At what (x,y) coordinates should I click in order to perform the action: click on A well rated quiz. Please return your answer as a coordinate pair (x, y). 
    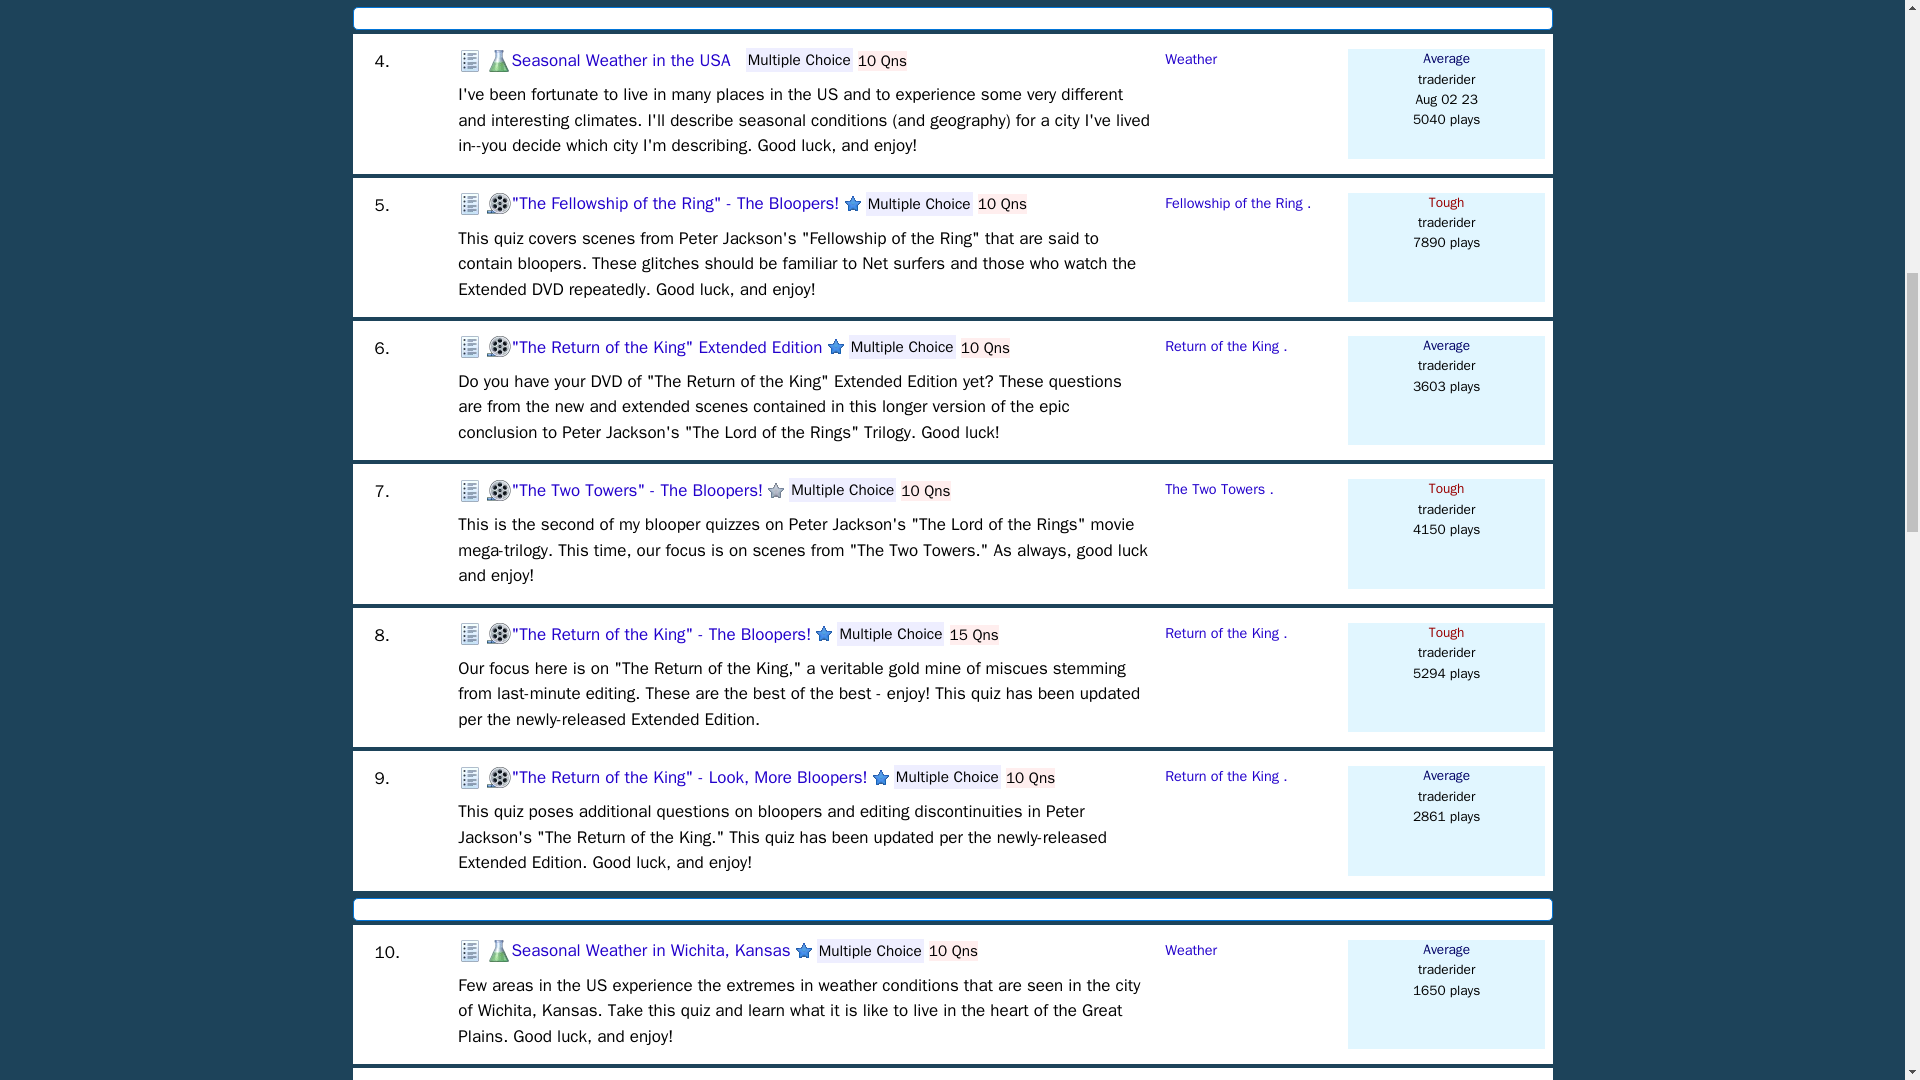
    Looking at the image, I should click on (852, 203).